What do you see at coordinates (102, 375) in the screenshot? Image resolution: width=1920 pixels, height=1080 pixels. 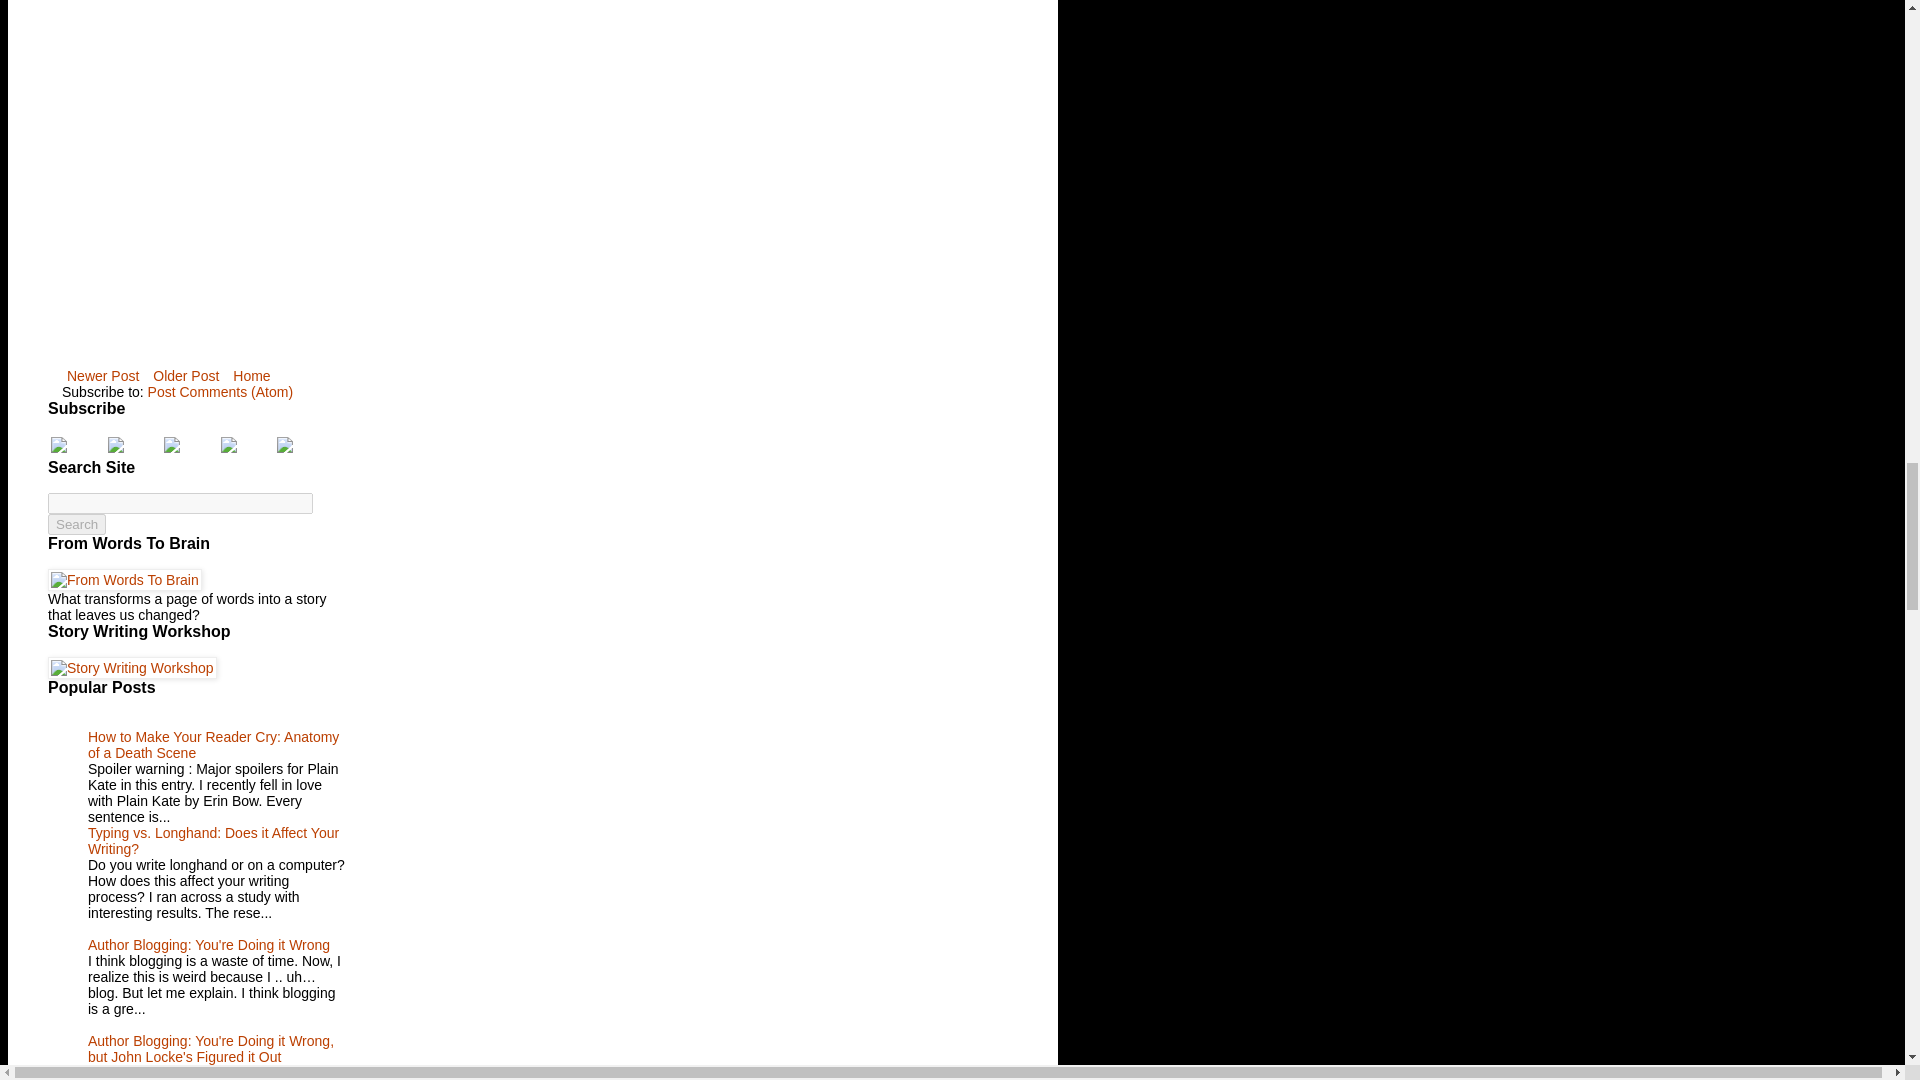 I see `Newer Post` at bounding box center [102, 375].